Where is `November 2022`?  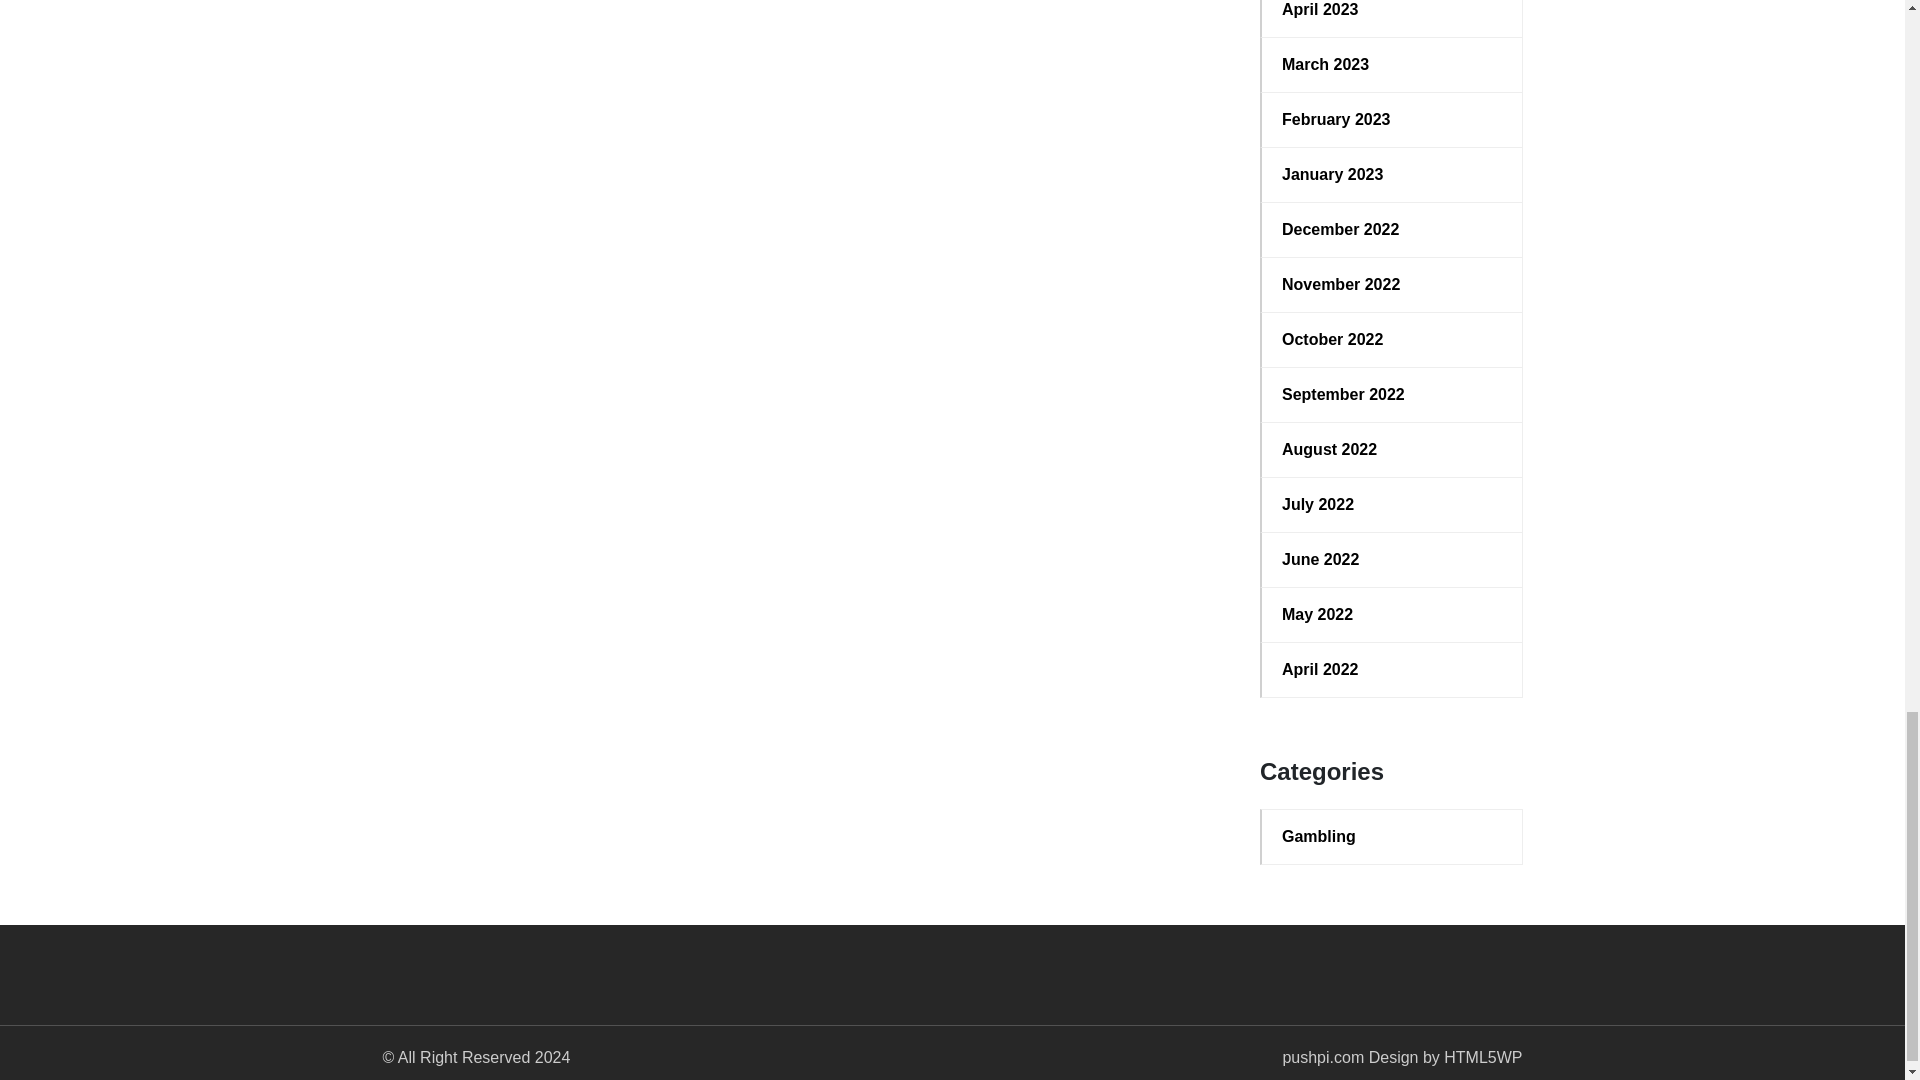
November 2022 is located at coordinates (1392, 285).